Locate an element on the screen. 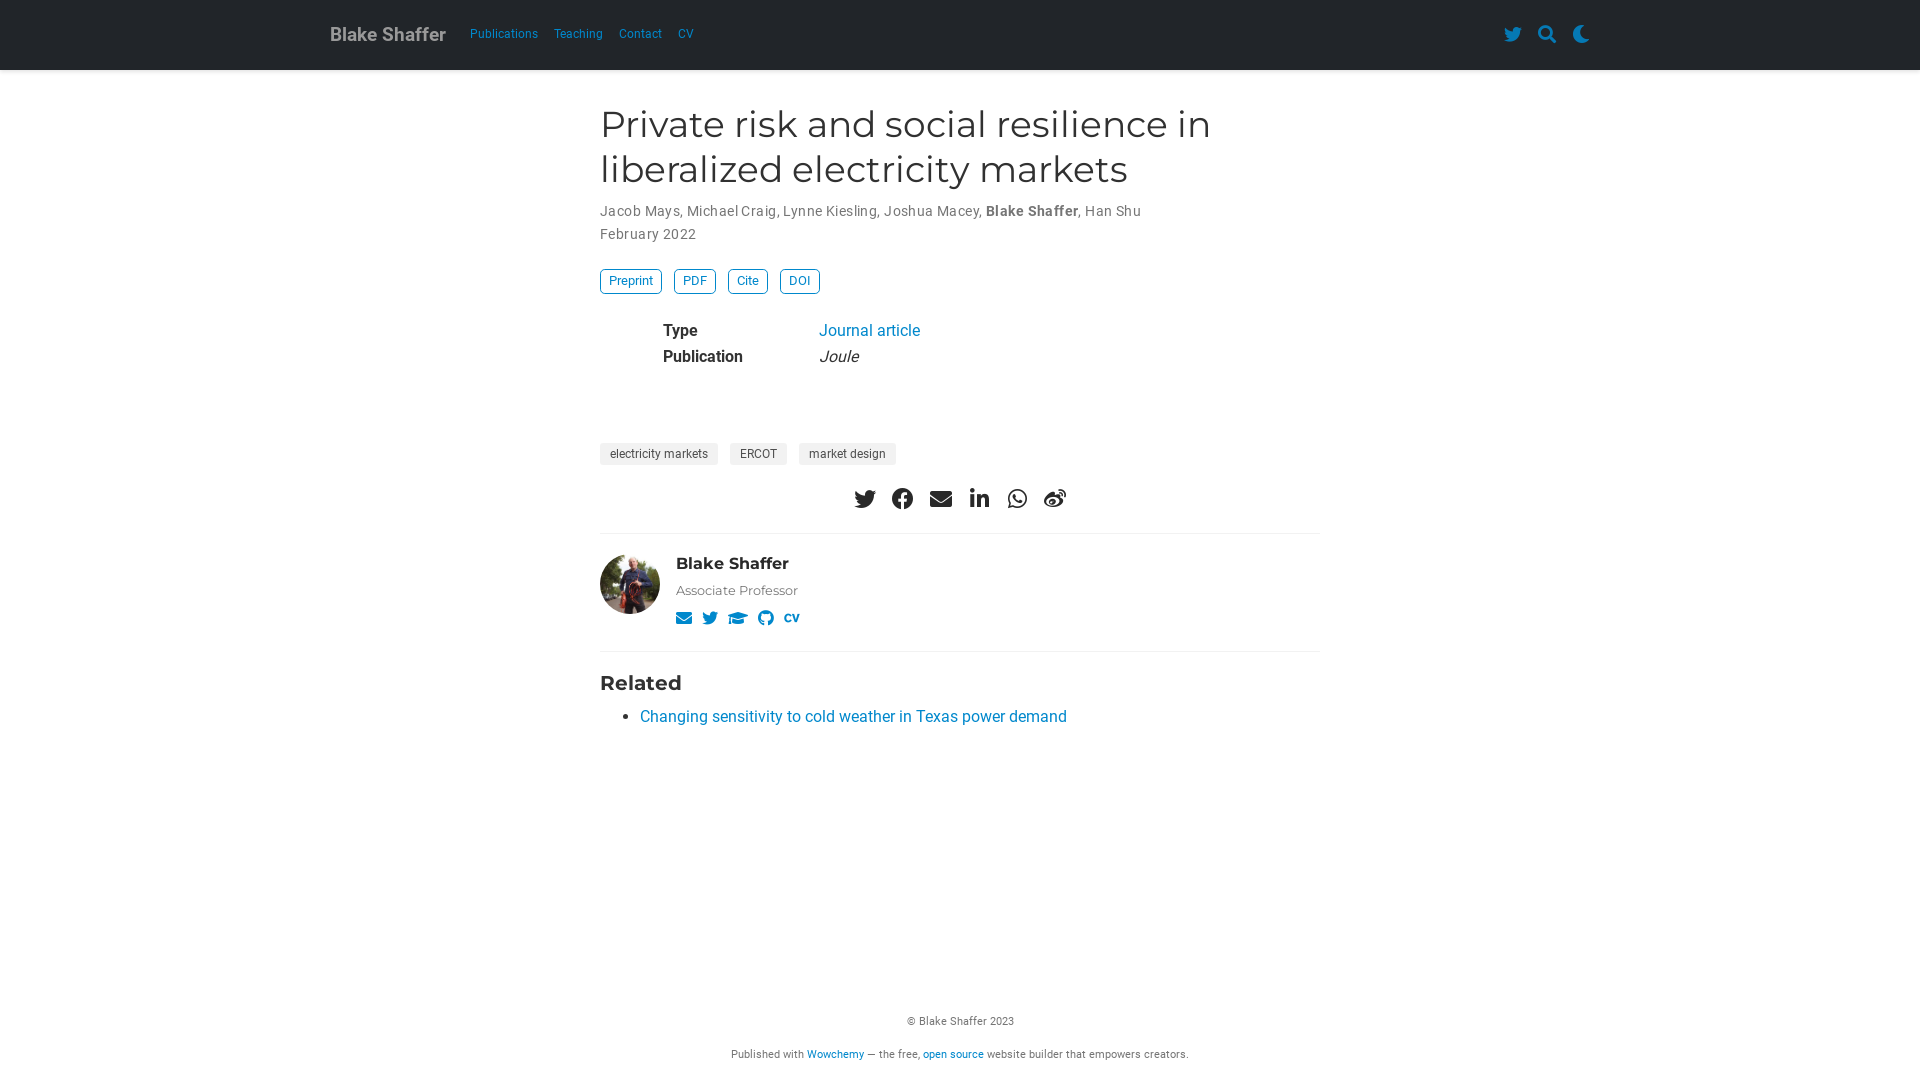  electricity markets is located at coordinates (659, 454).